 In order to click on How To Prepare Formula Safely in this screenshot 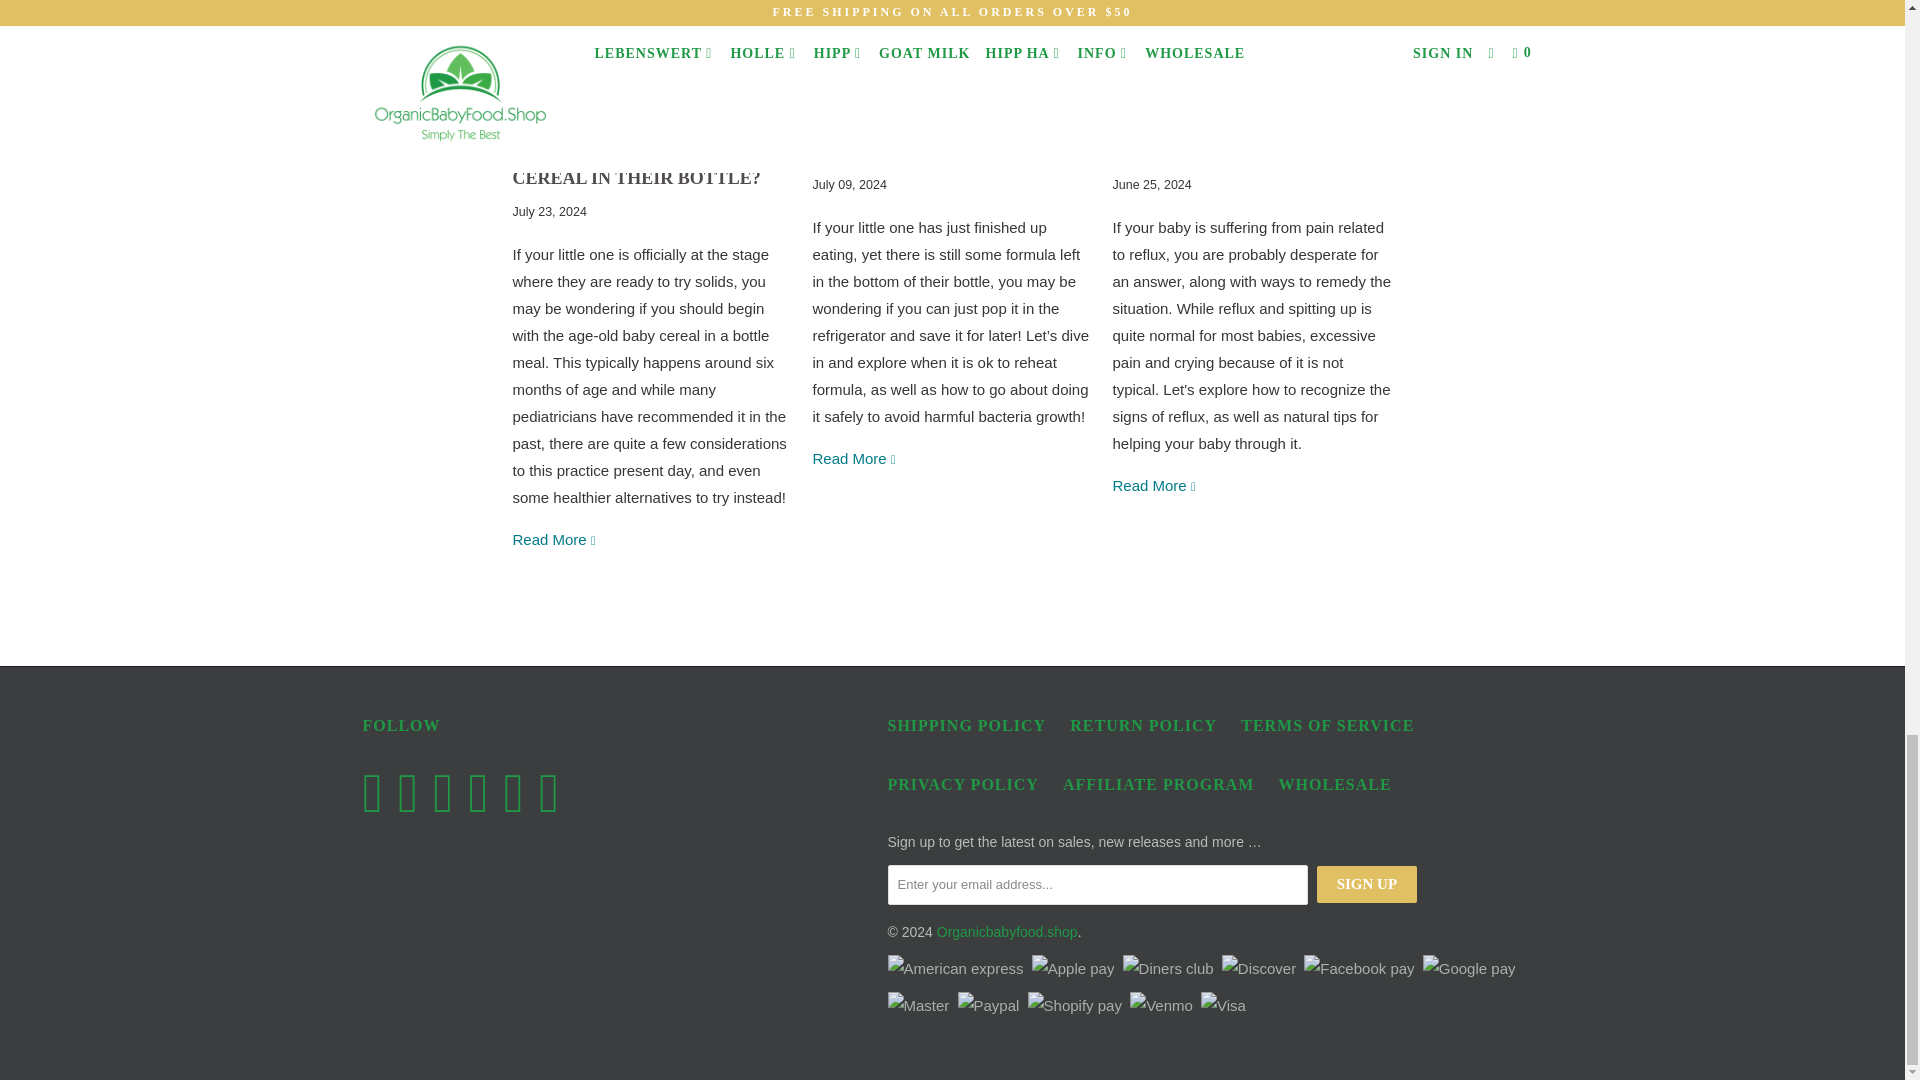, I will do `click(942, 137)`.